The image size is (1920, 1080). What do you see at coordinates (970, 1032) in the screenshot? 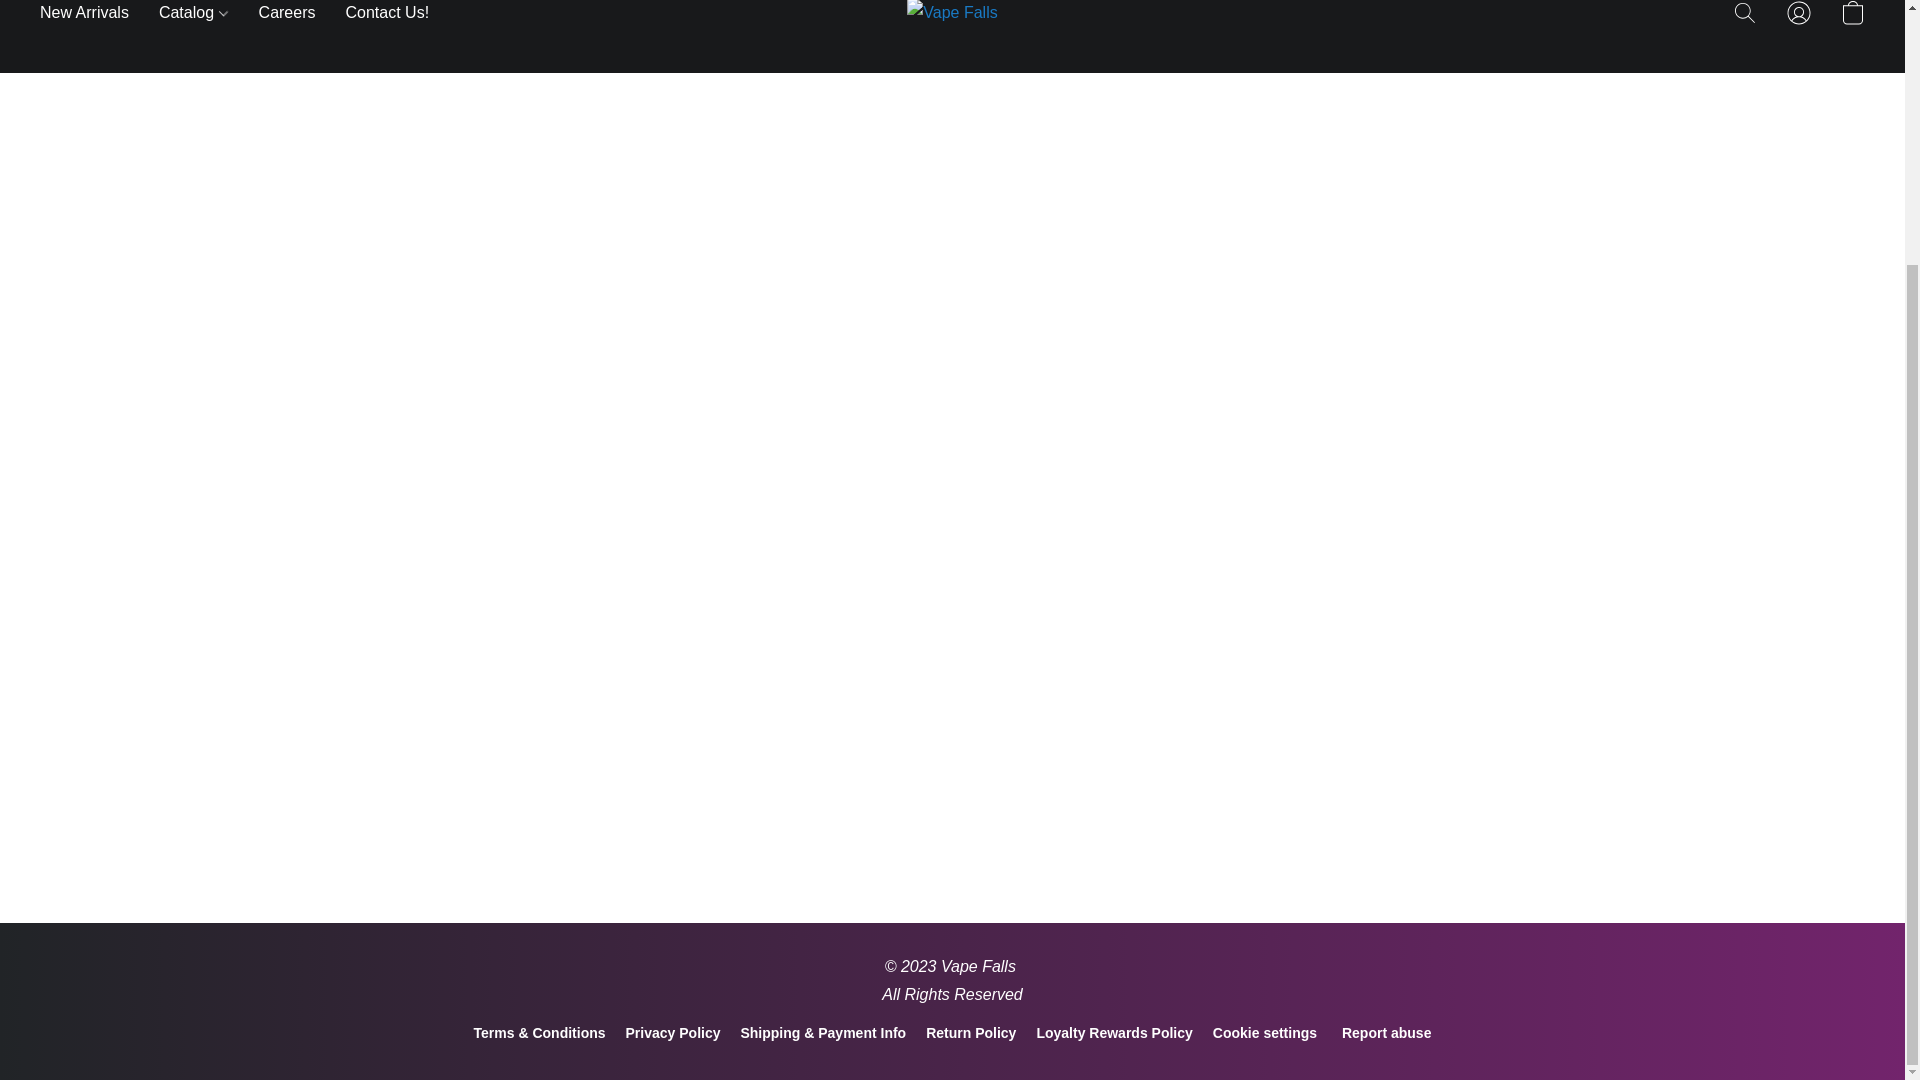
I see `Return Policy` at bounding box center [970, 1032].